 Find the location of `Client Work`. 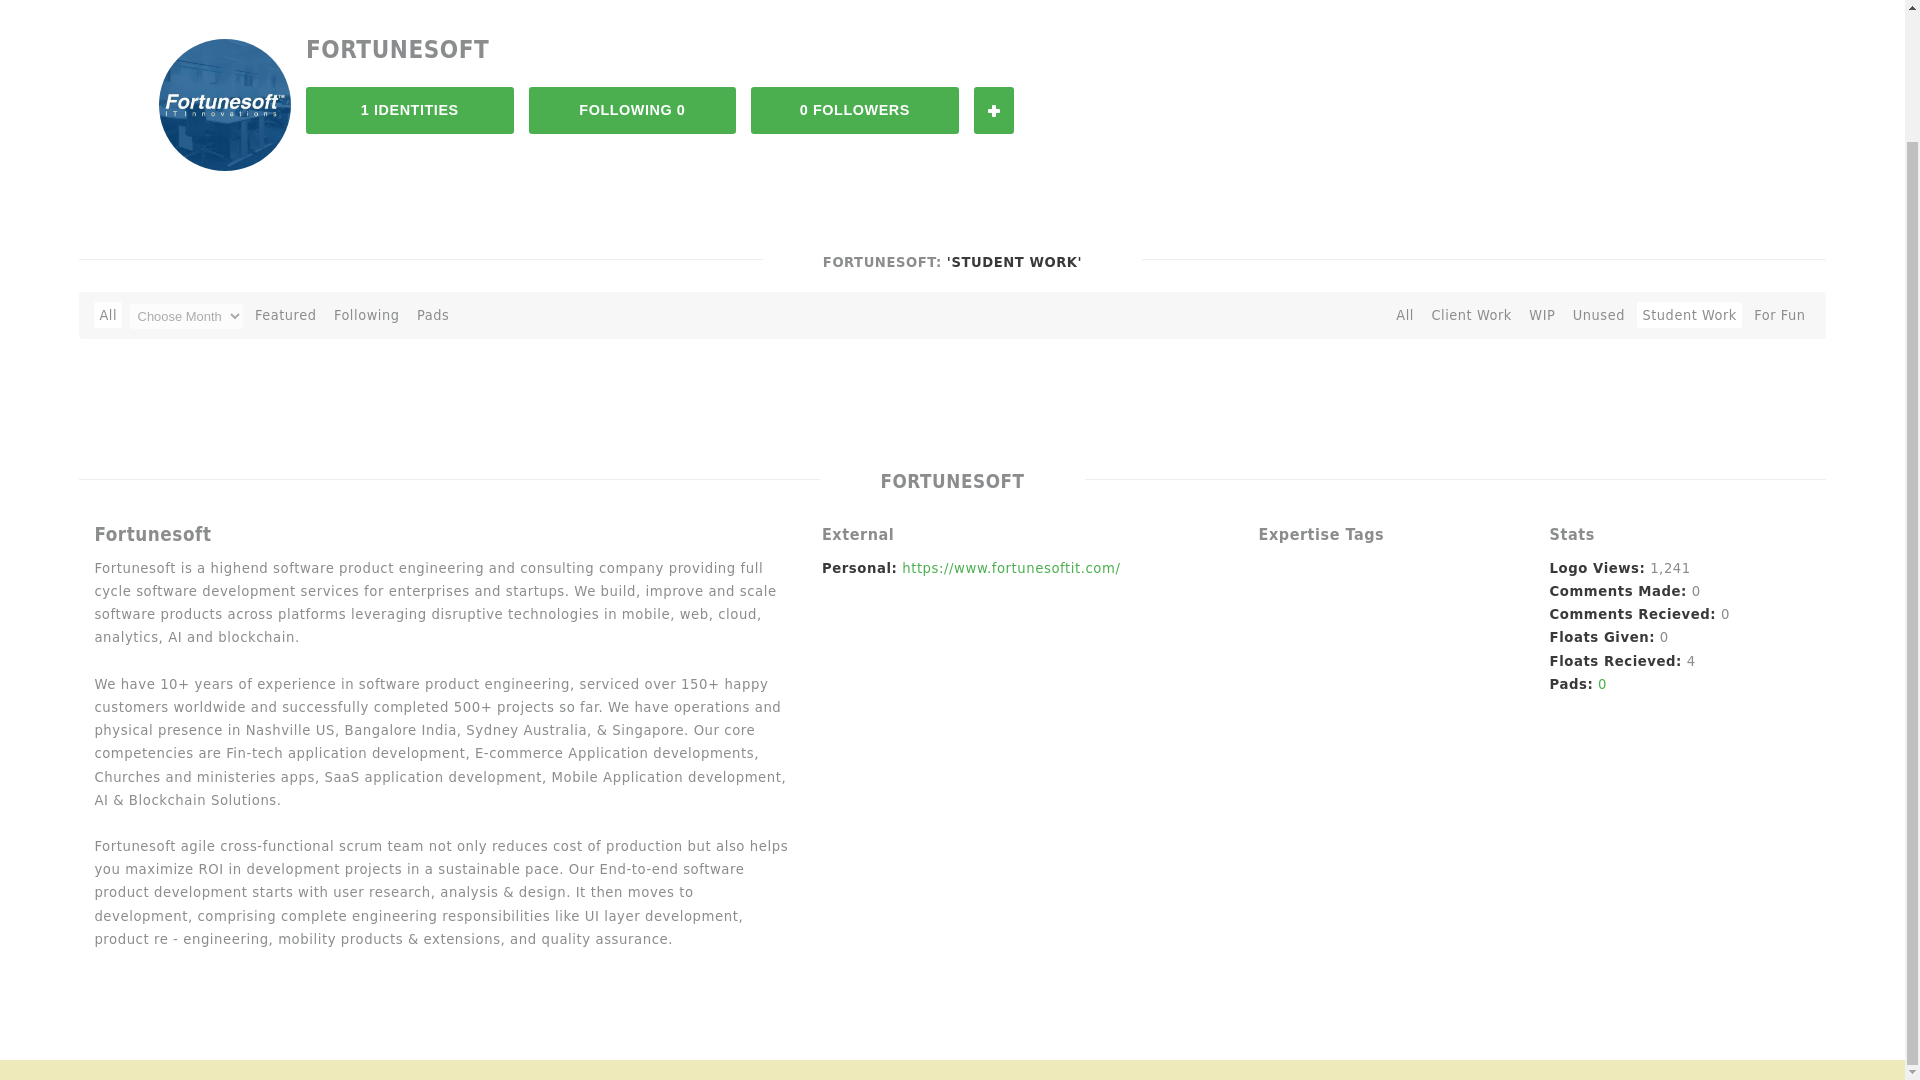

Client Work is located at coordinates (1471, 315).